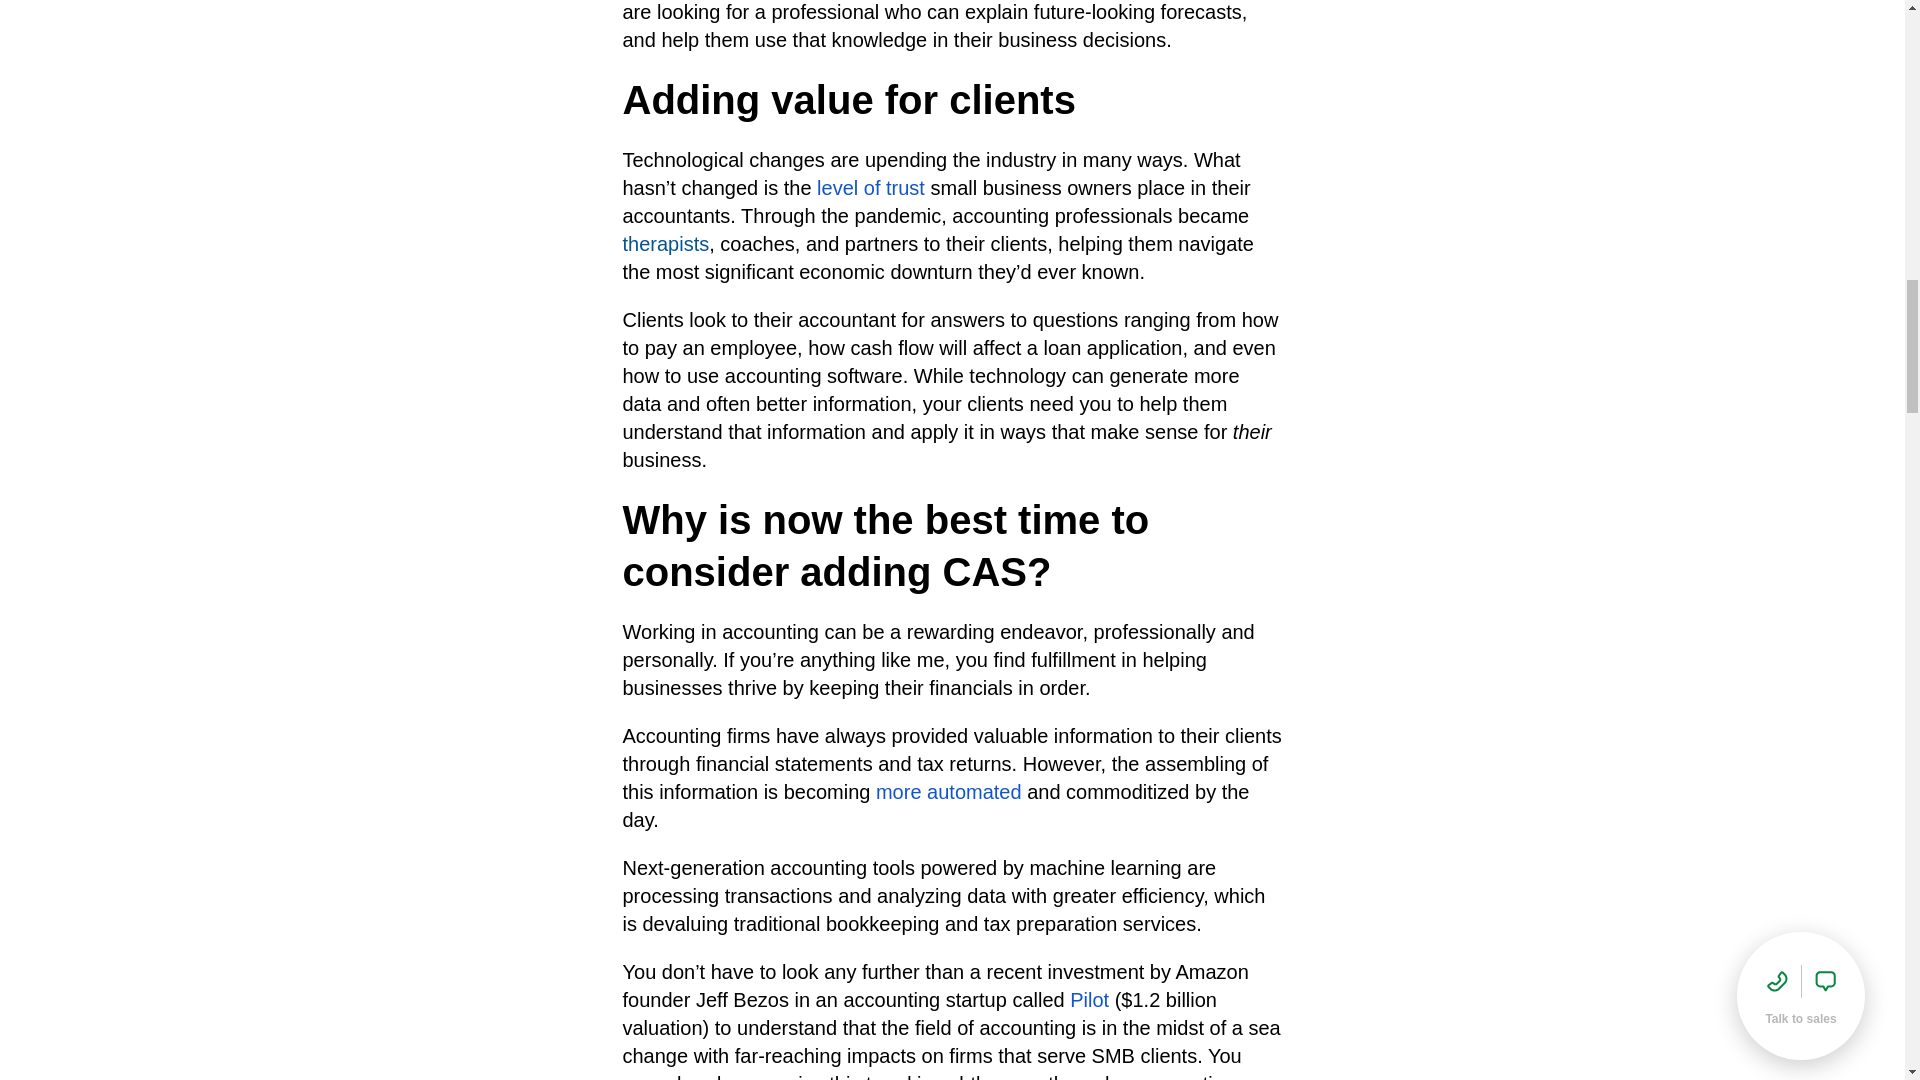 The image size is (1920, 1080). Describe the element at coordinates (1089, 1000) in the screenshot. I see `Pilot` at that location.